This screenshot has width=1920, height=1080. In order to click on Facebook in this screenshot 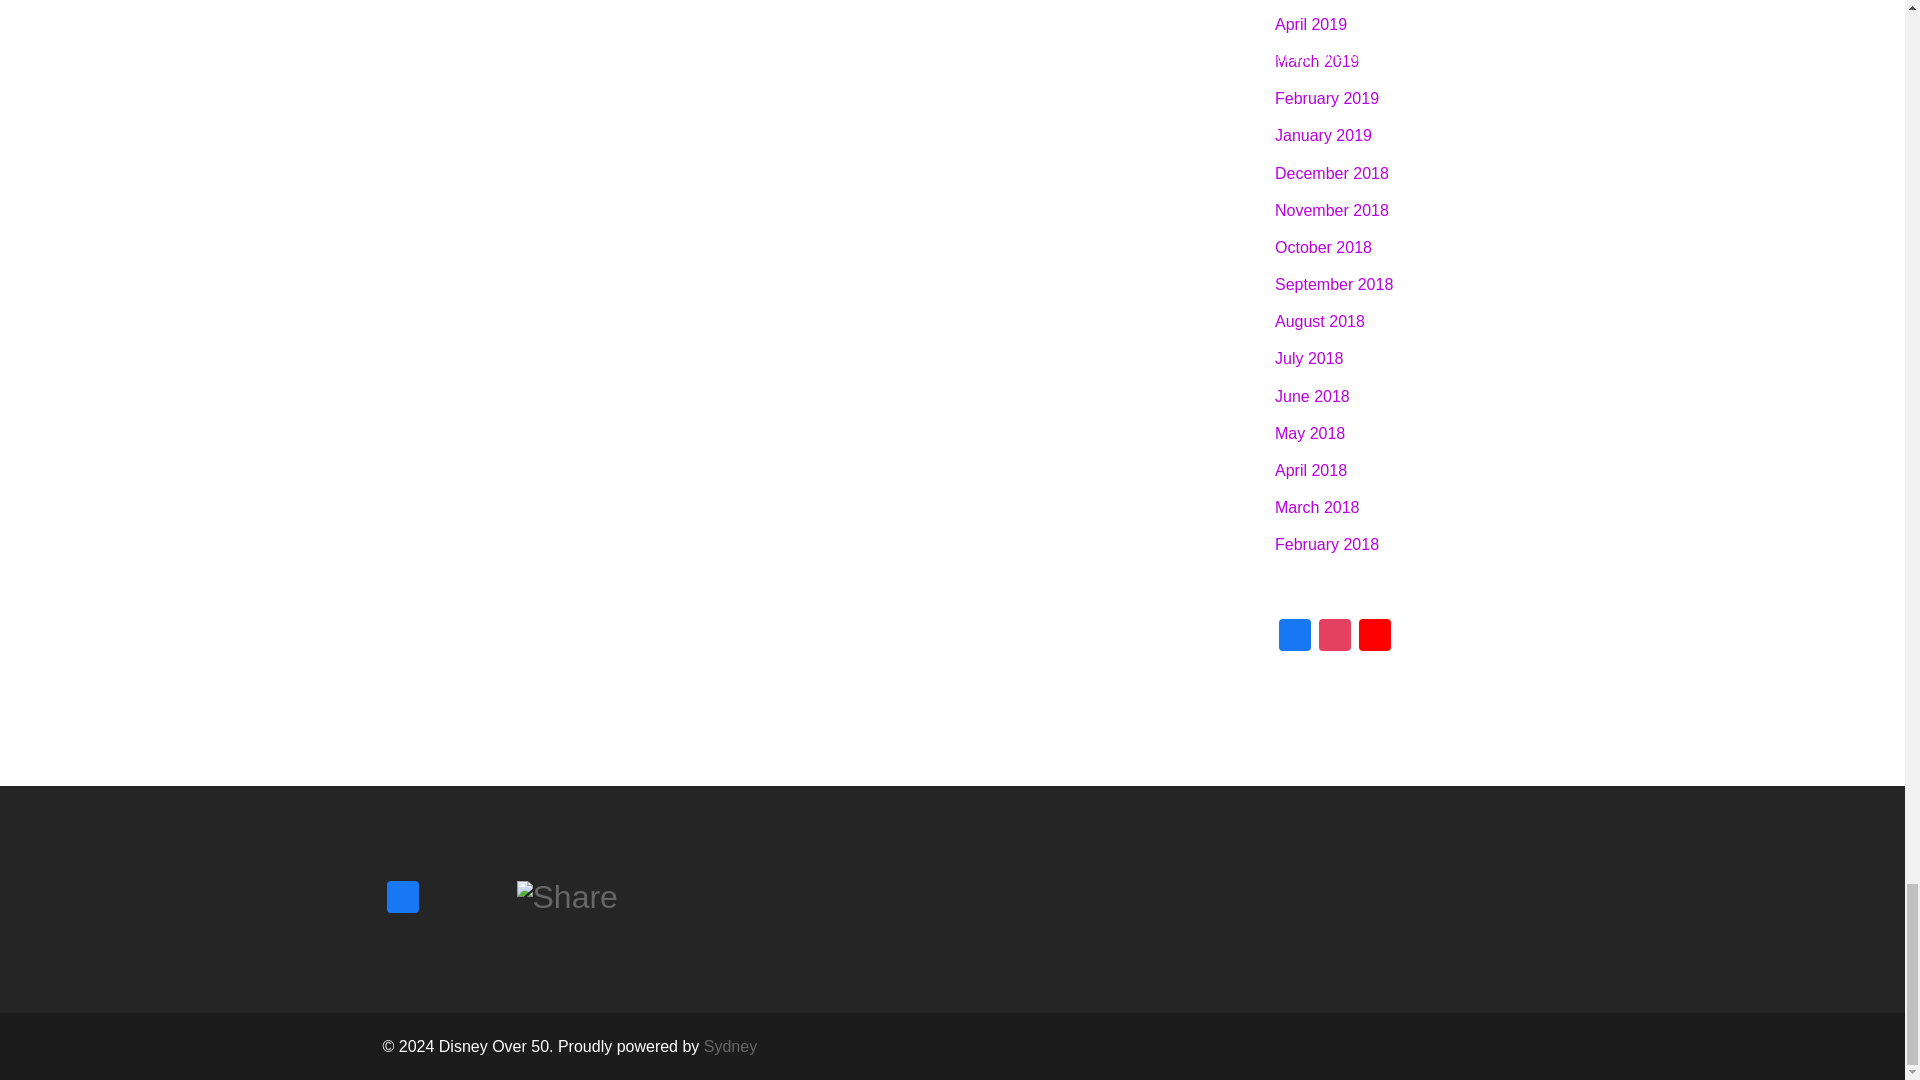, I will do `click(402, 900)`.